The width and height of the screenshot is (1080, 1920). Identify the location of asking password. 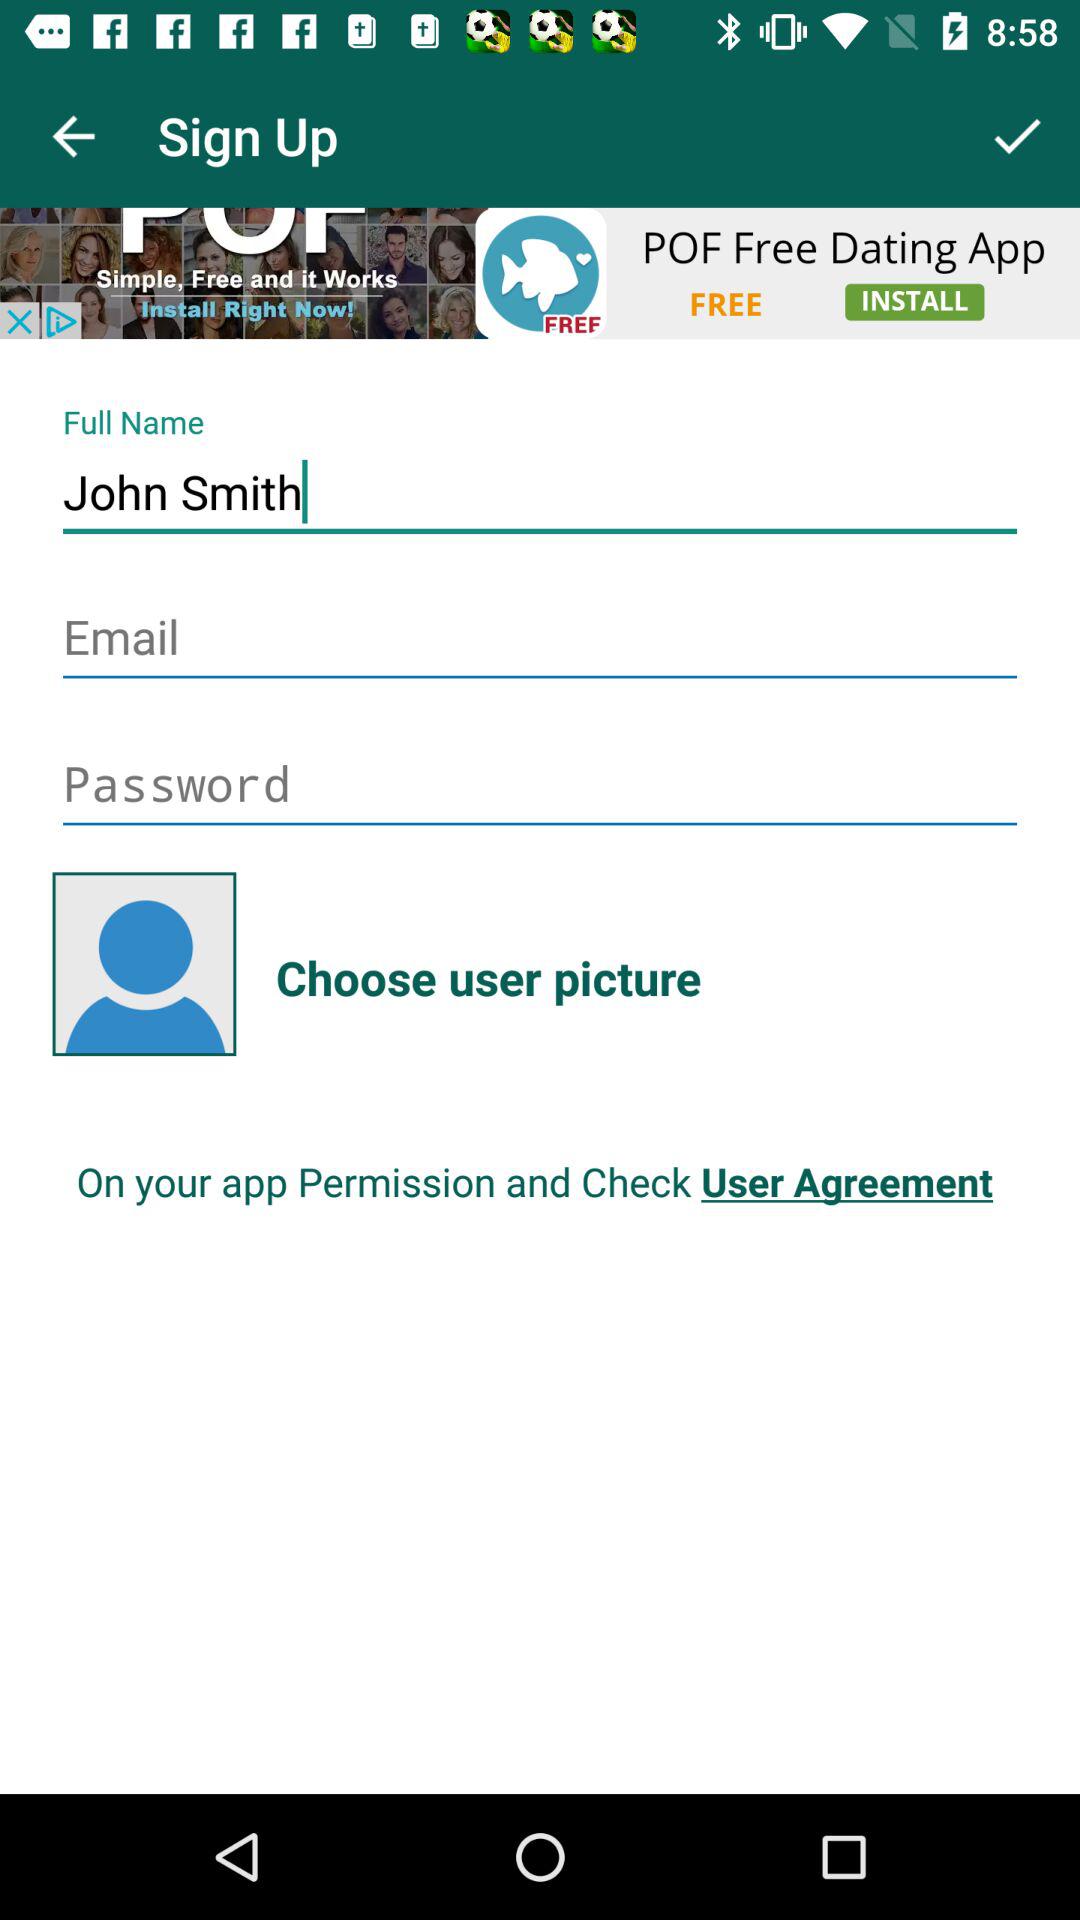
(540, 786).